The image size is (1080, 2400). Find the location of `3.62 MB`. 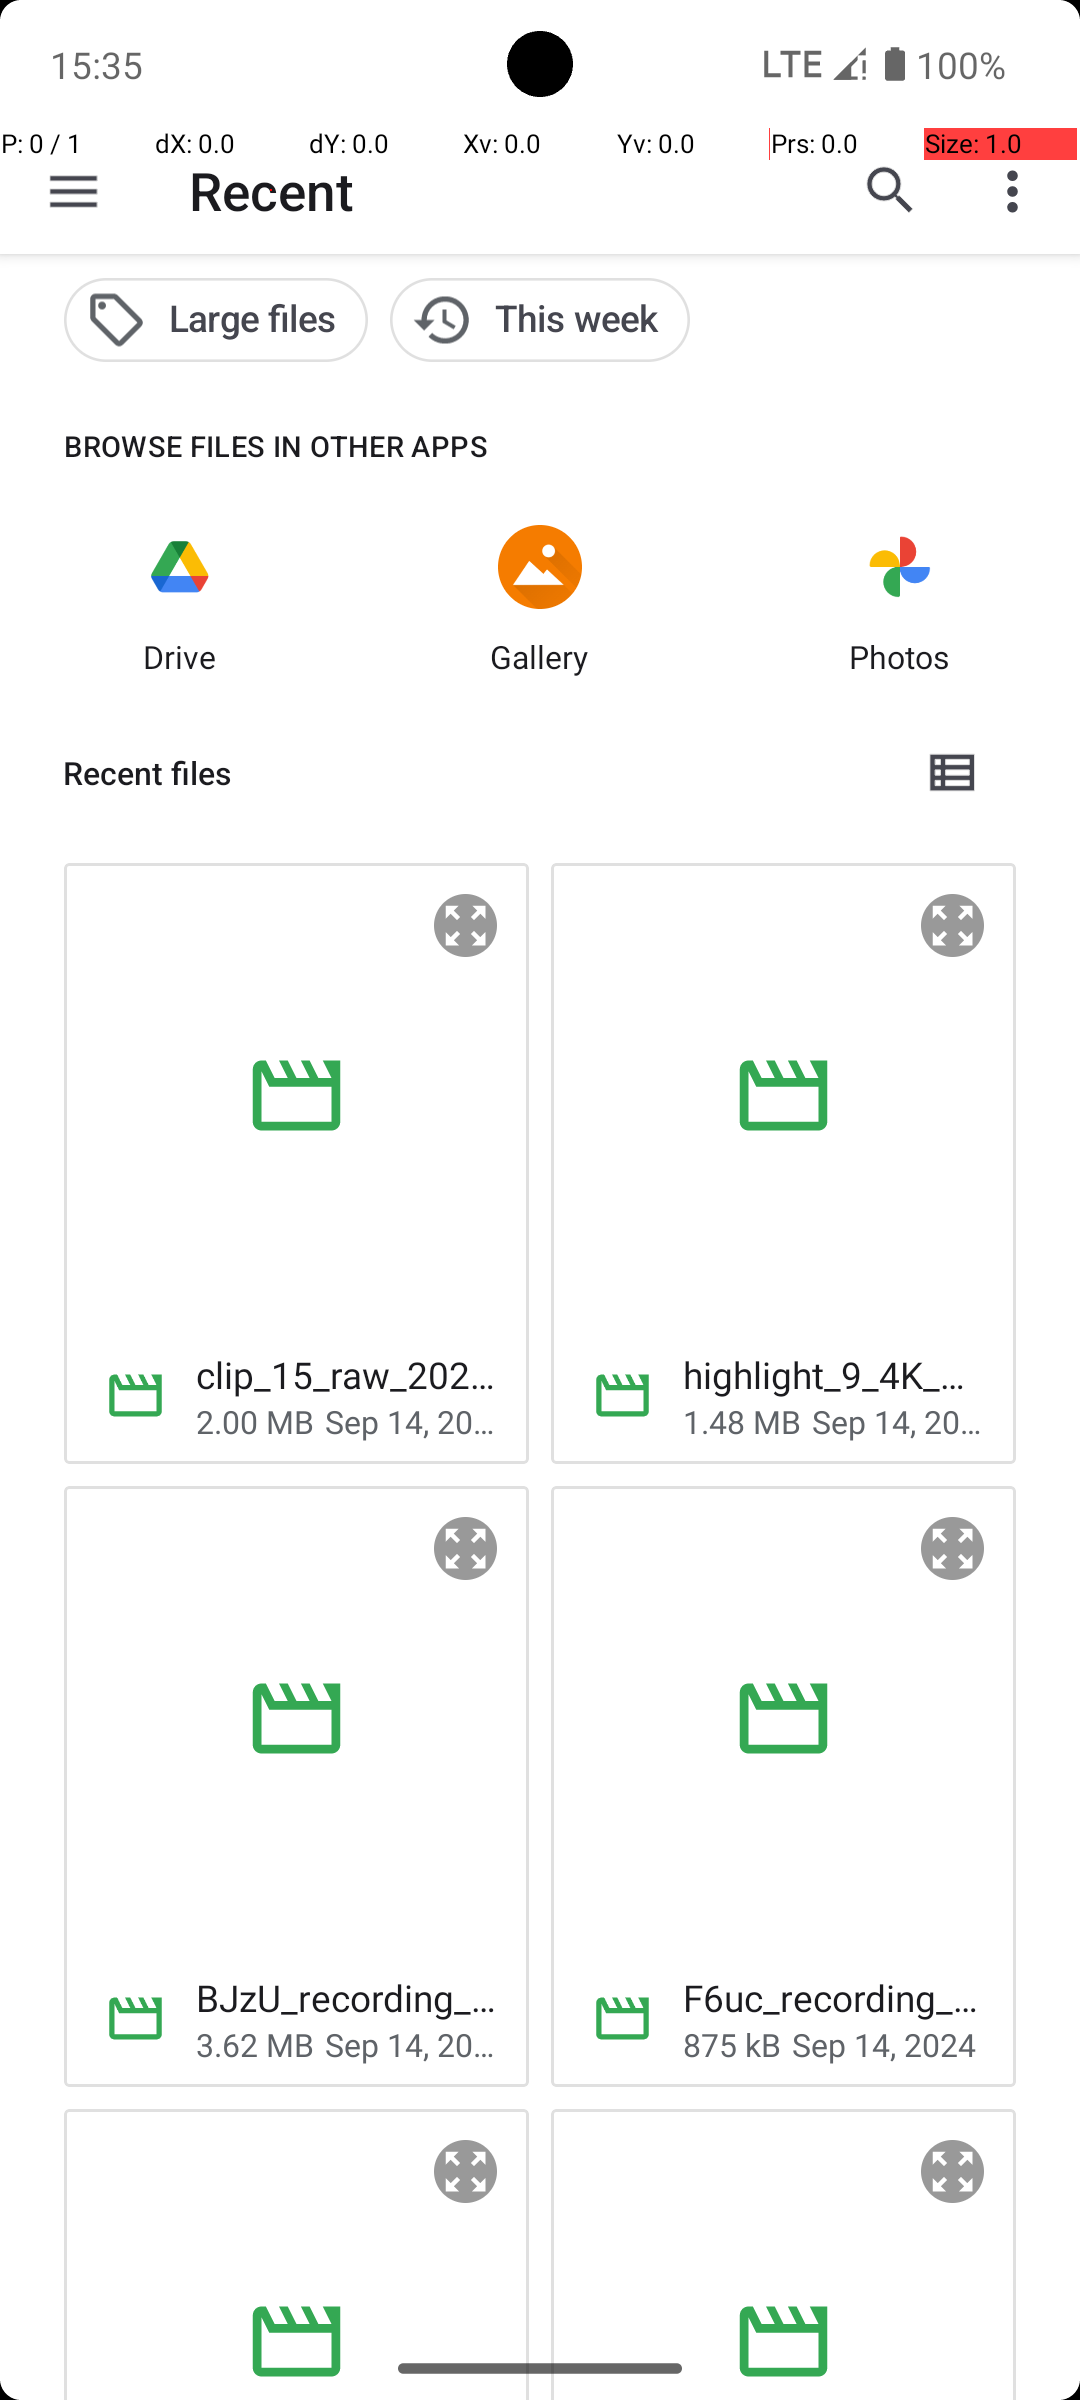

3.62 MB is located at coordinates (255, 2044).